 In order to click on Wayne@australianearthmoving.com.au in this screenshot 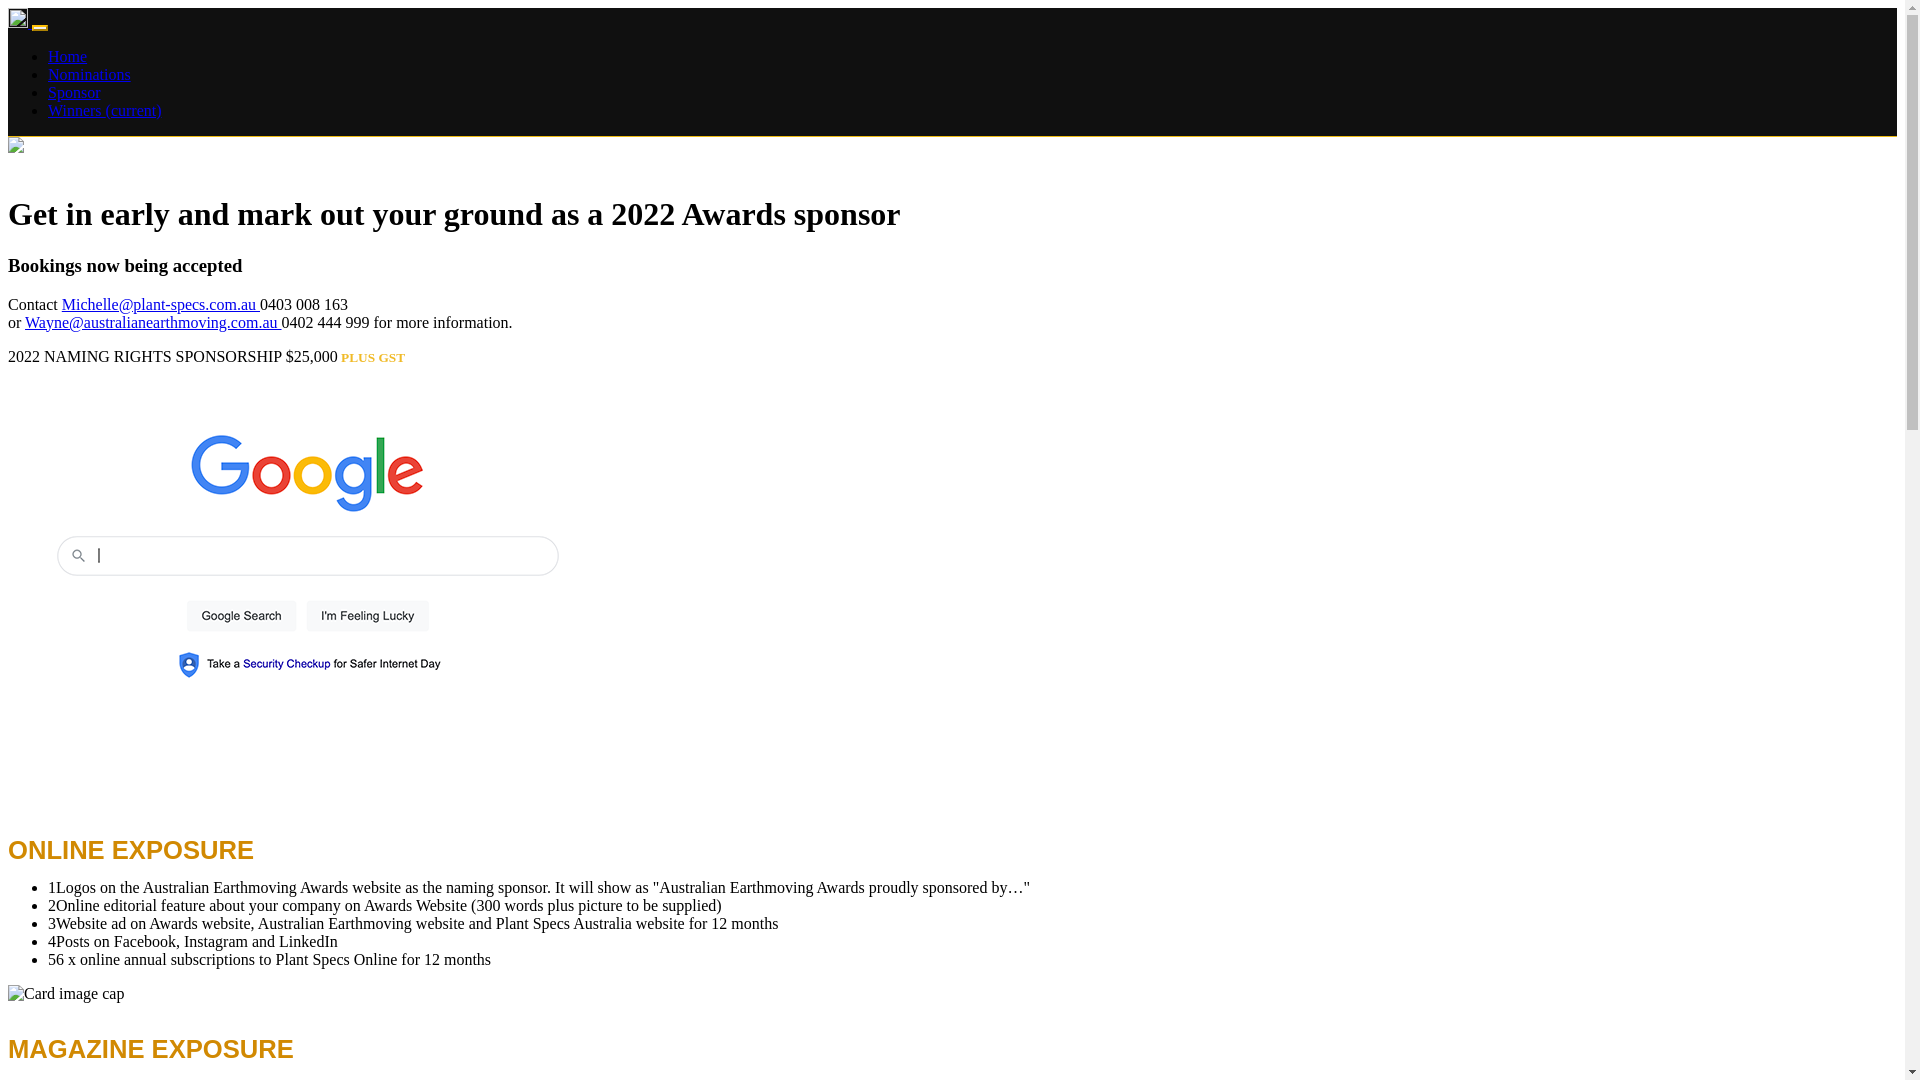, I will do `click(153, 322)`.